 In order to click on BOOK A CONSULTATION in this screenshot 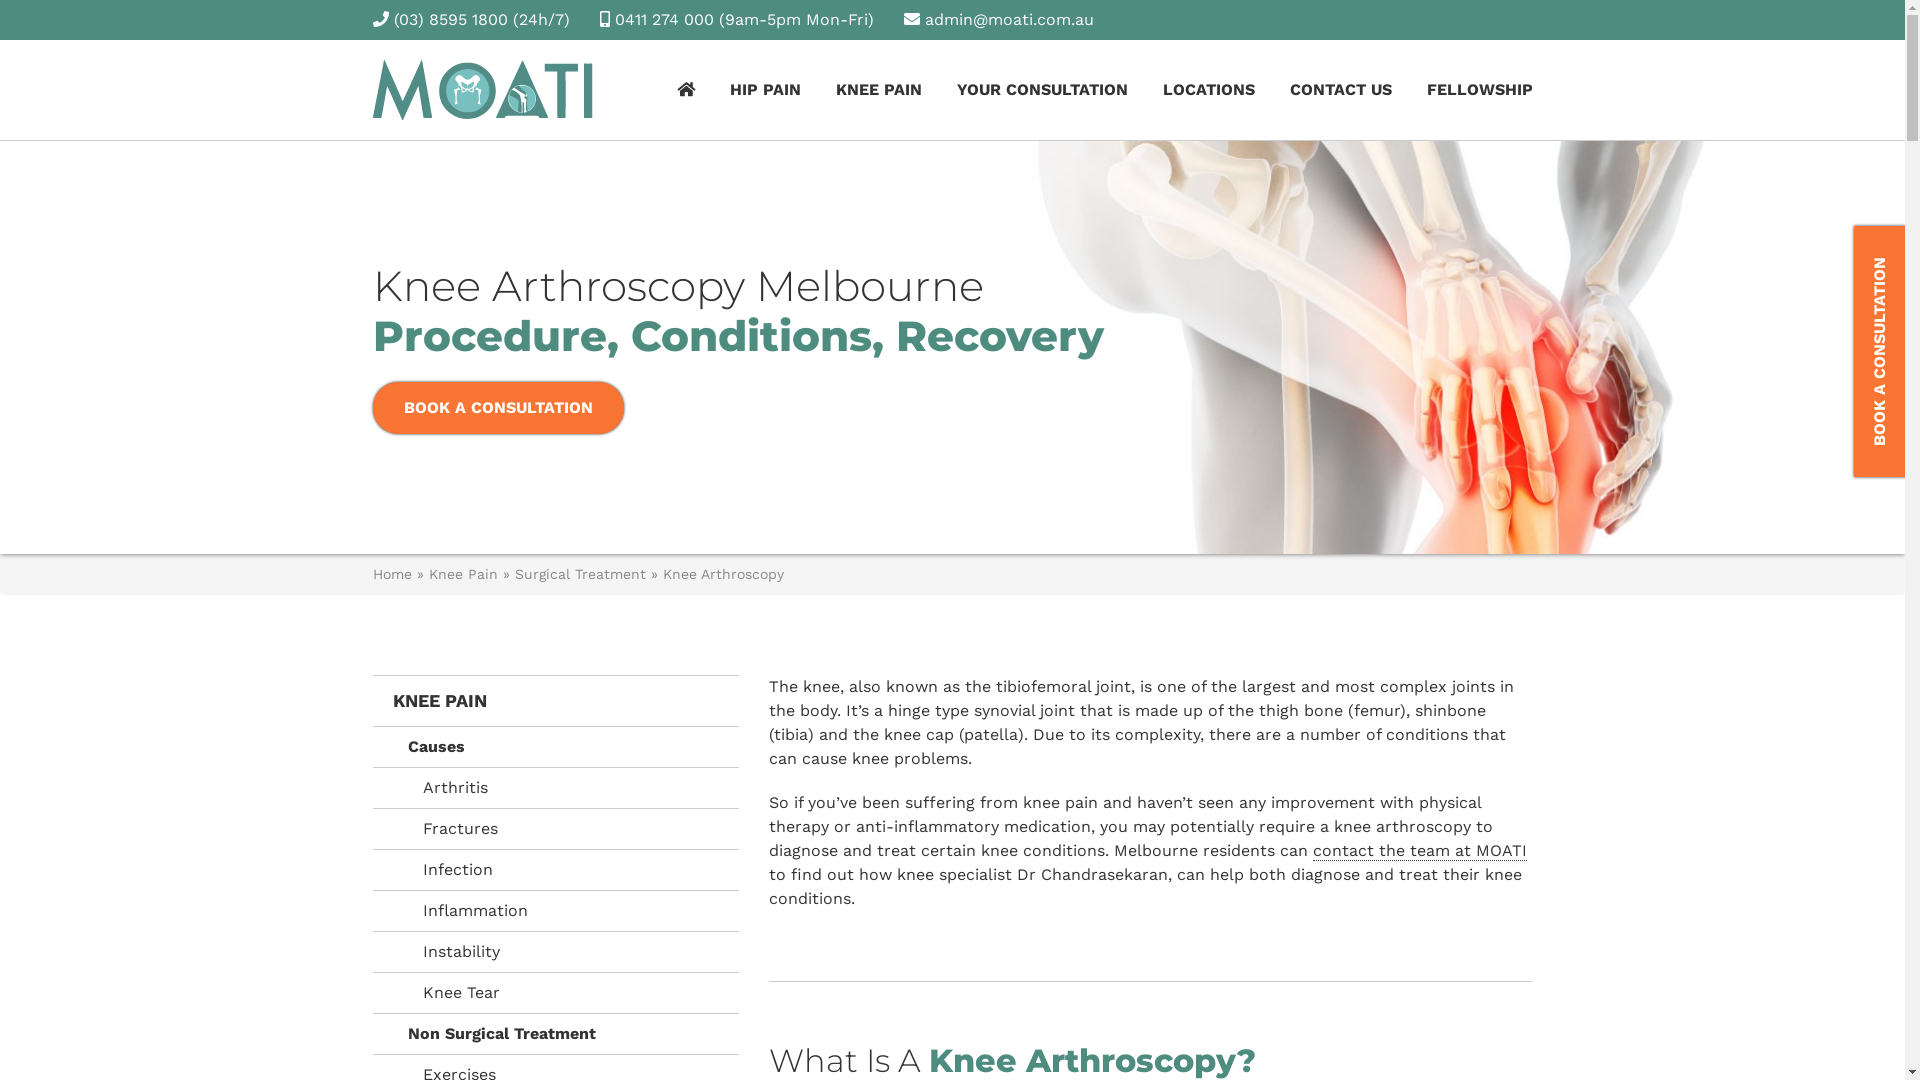, I will do `click(498, 408)`.